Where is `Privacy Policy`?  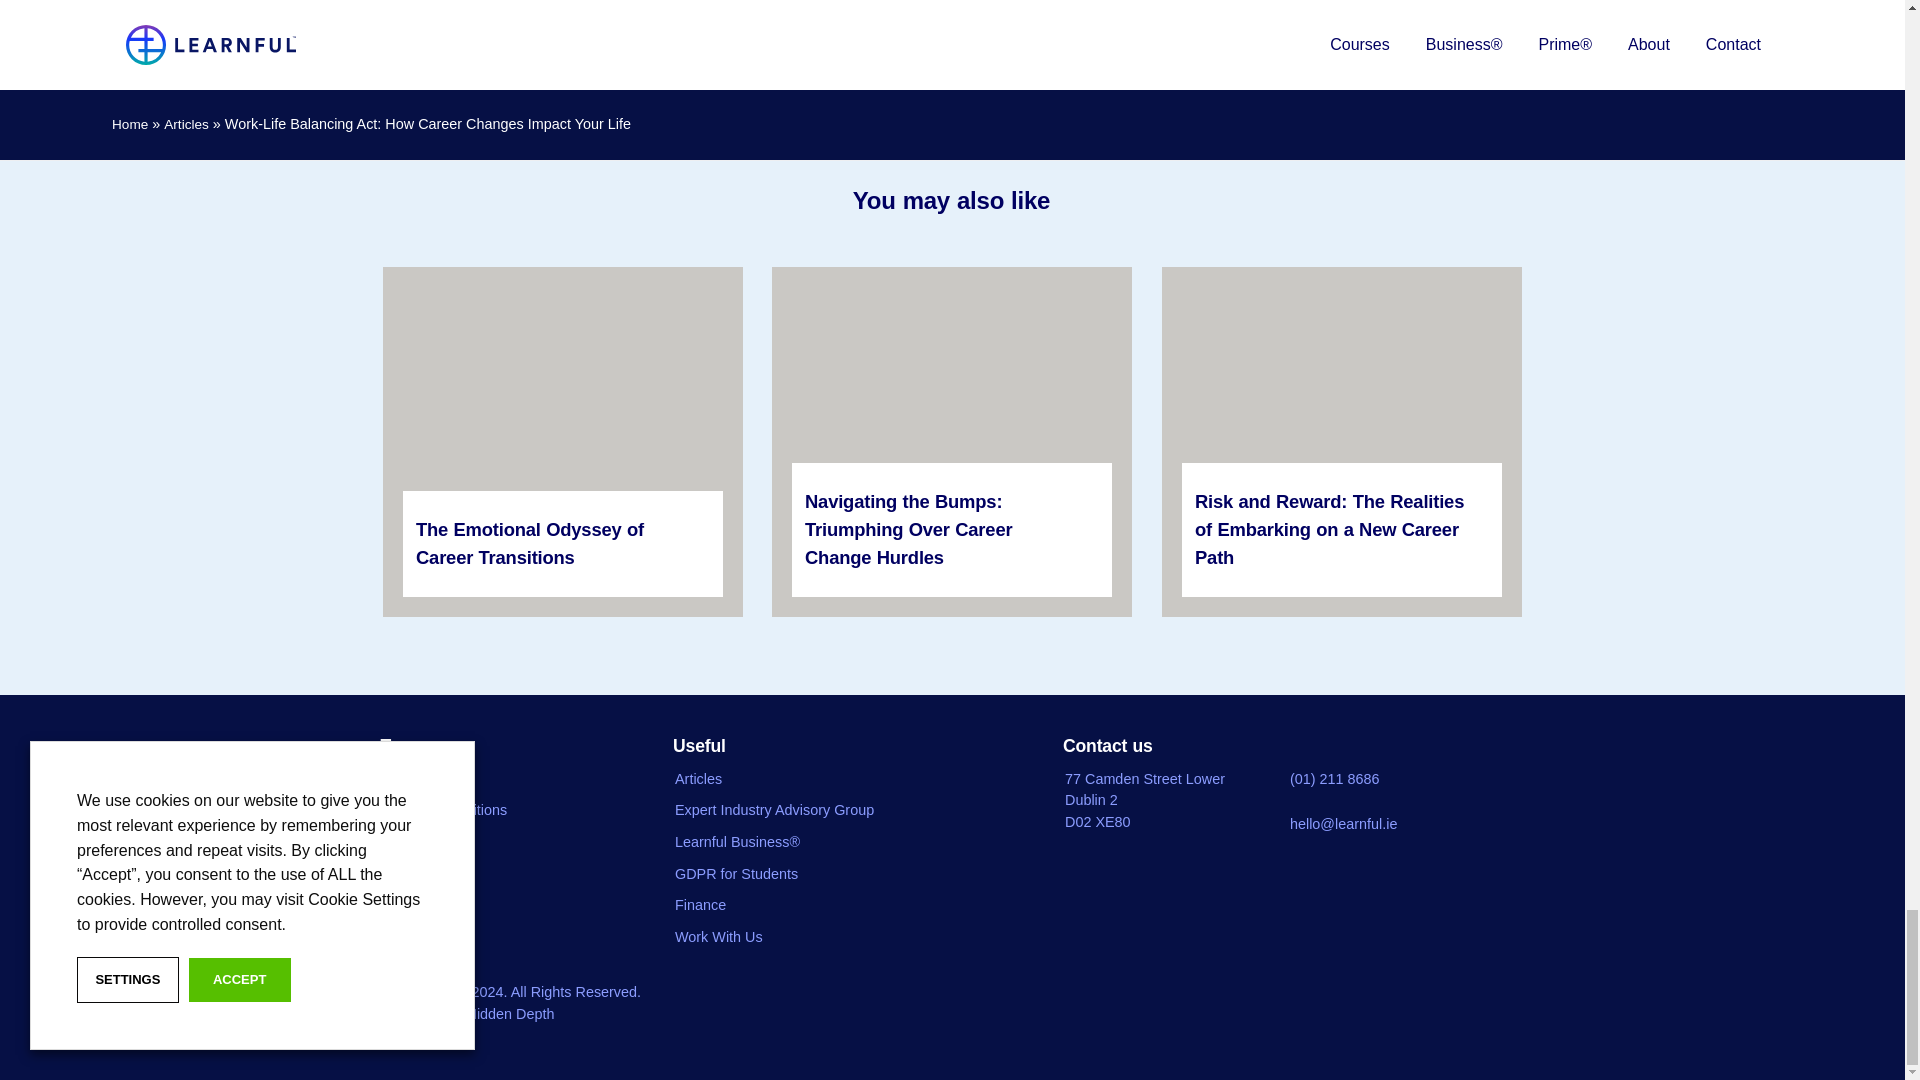 Privacy Policy is located at coordinates (510, 906).